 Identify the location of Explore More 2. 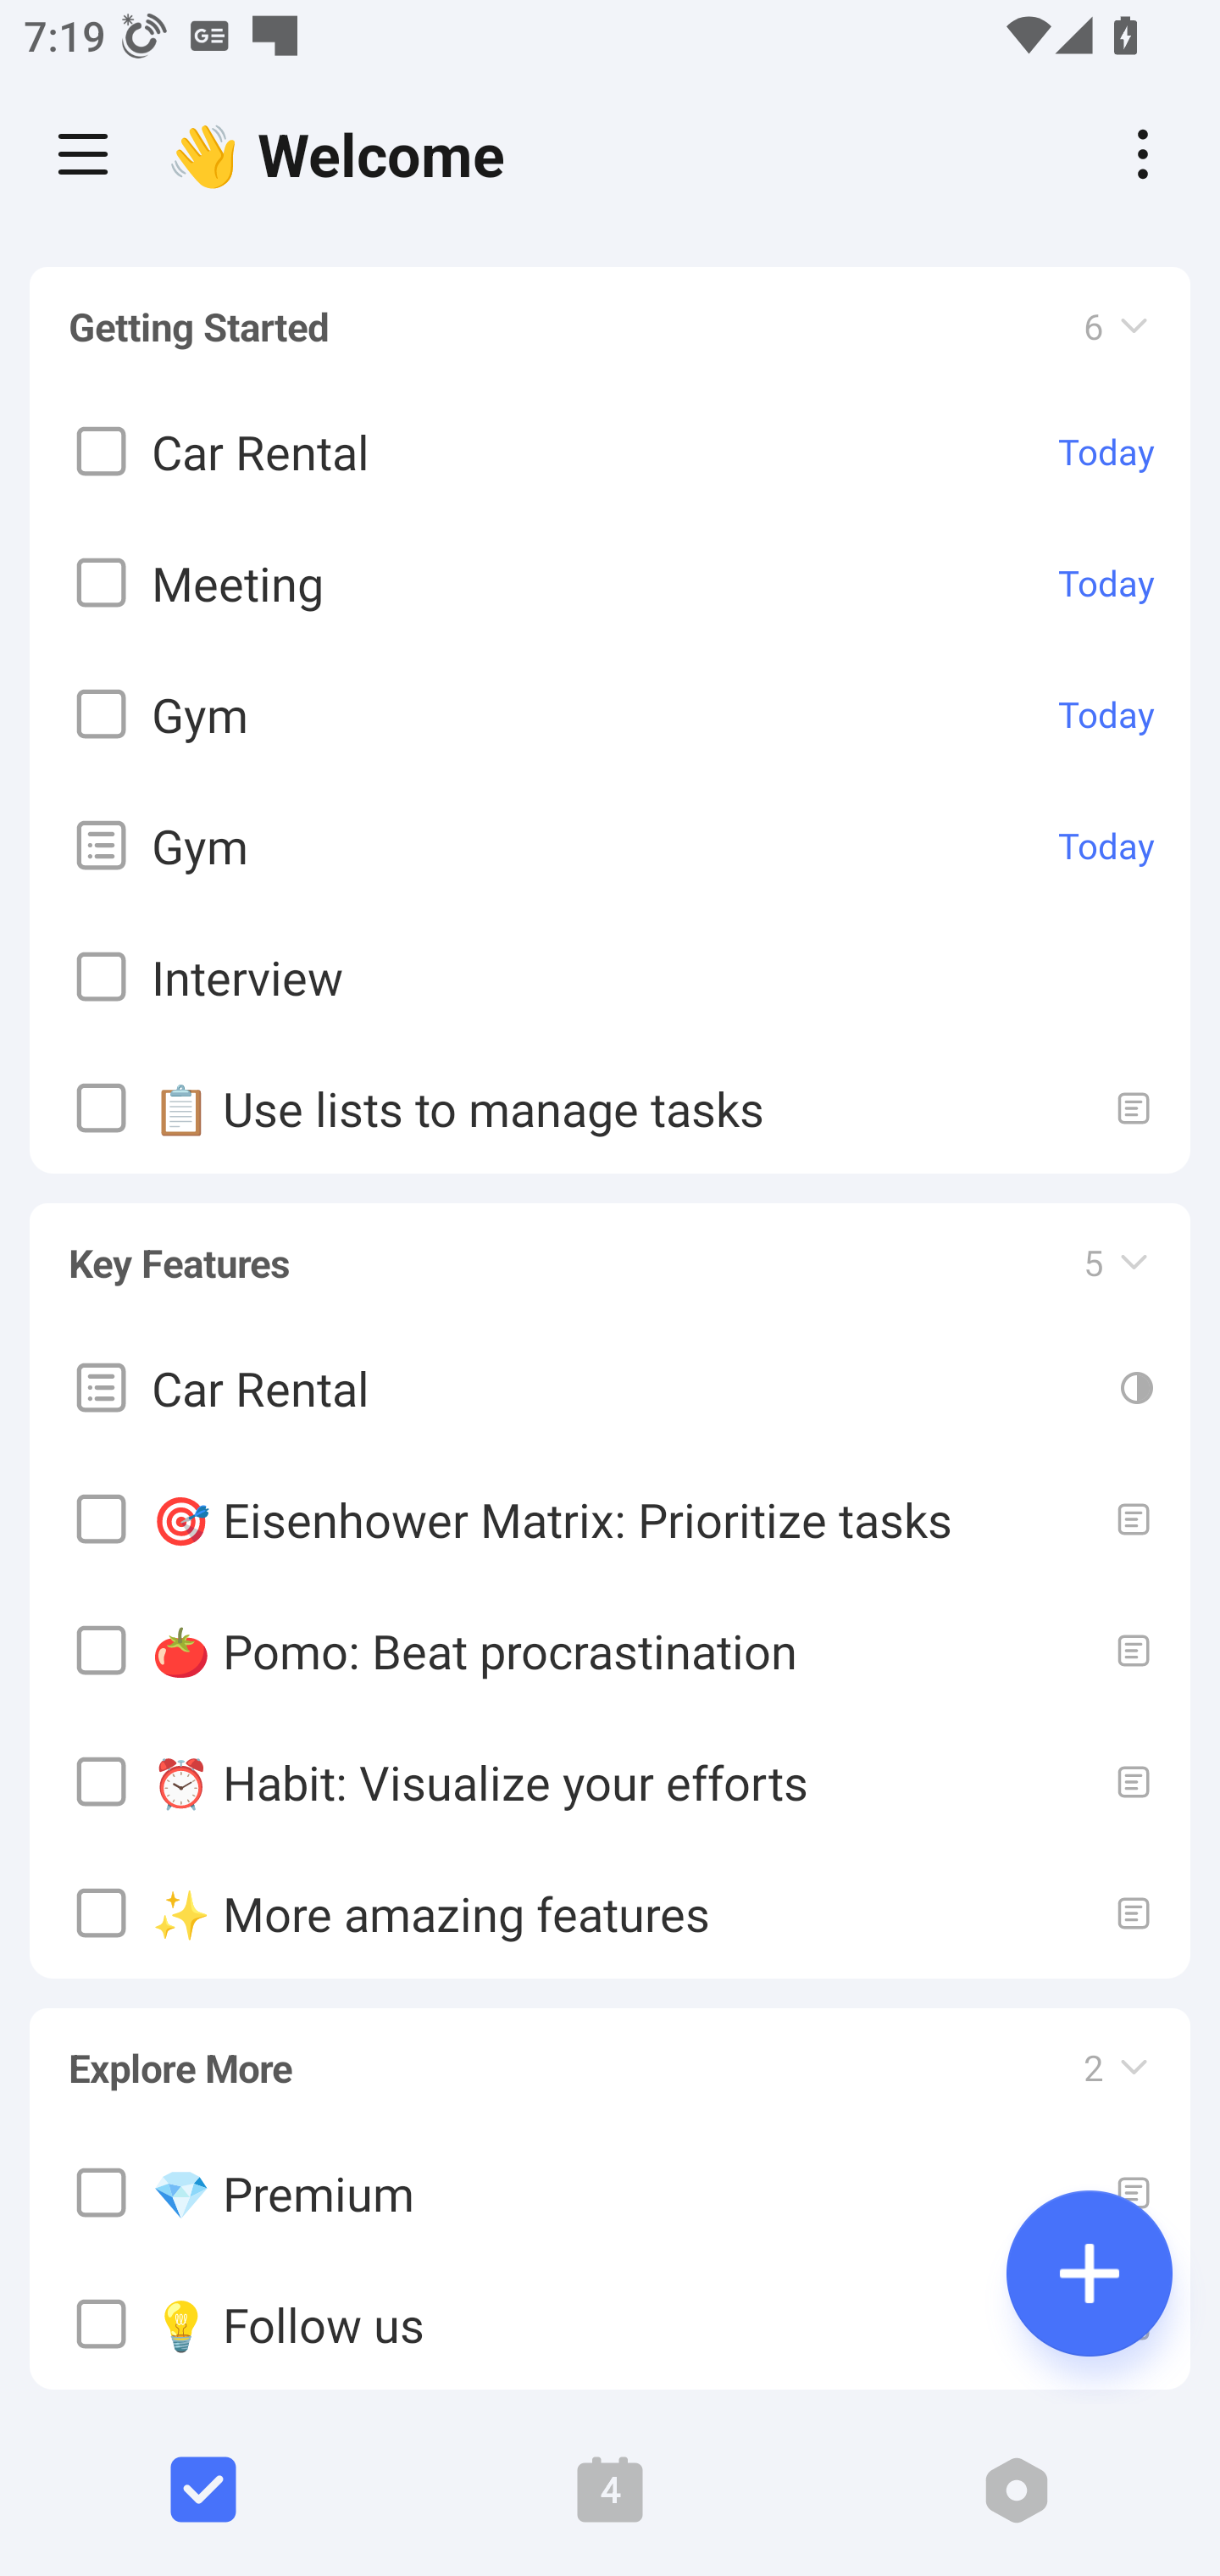
(610, 2052).